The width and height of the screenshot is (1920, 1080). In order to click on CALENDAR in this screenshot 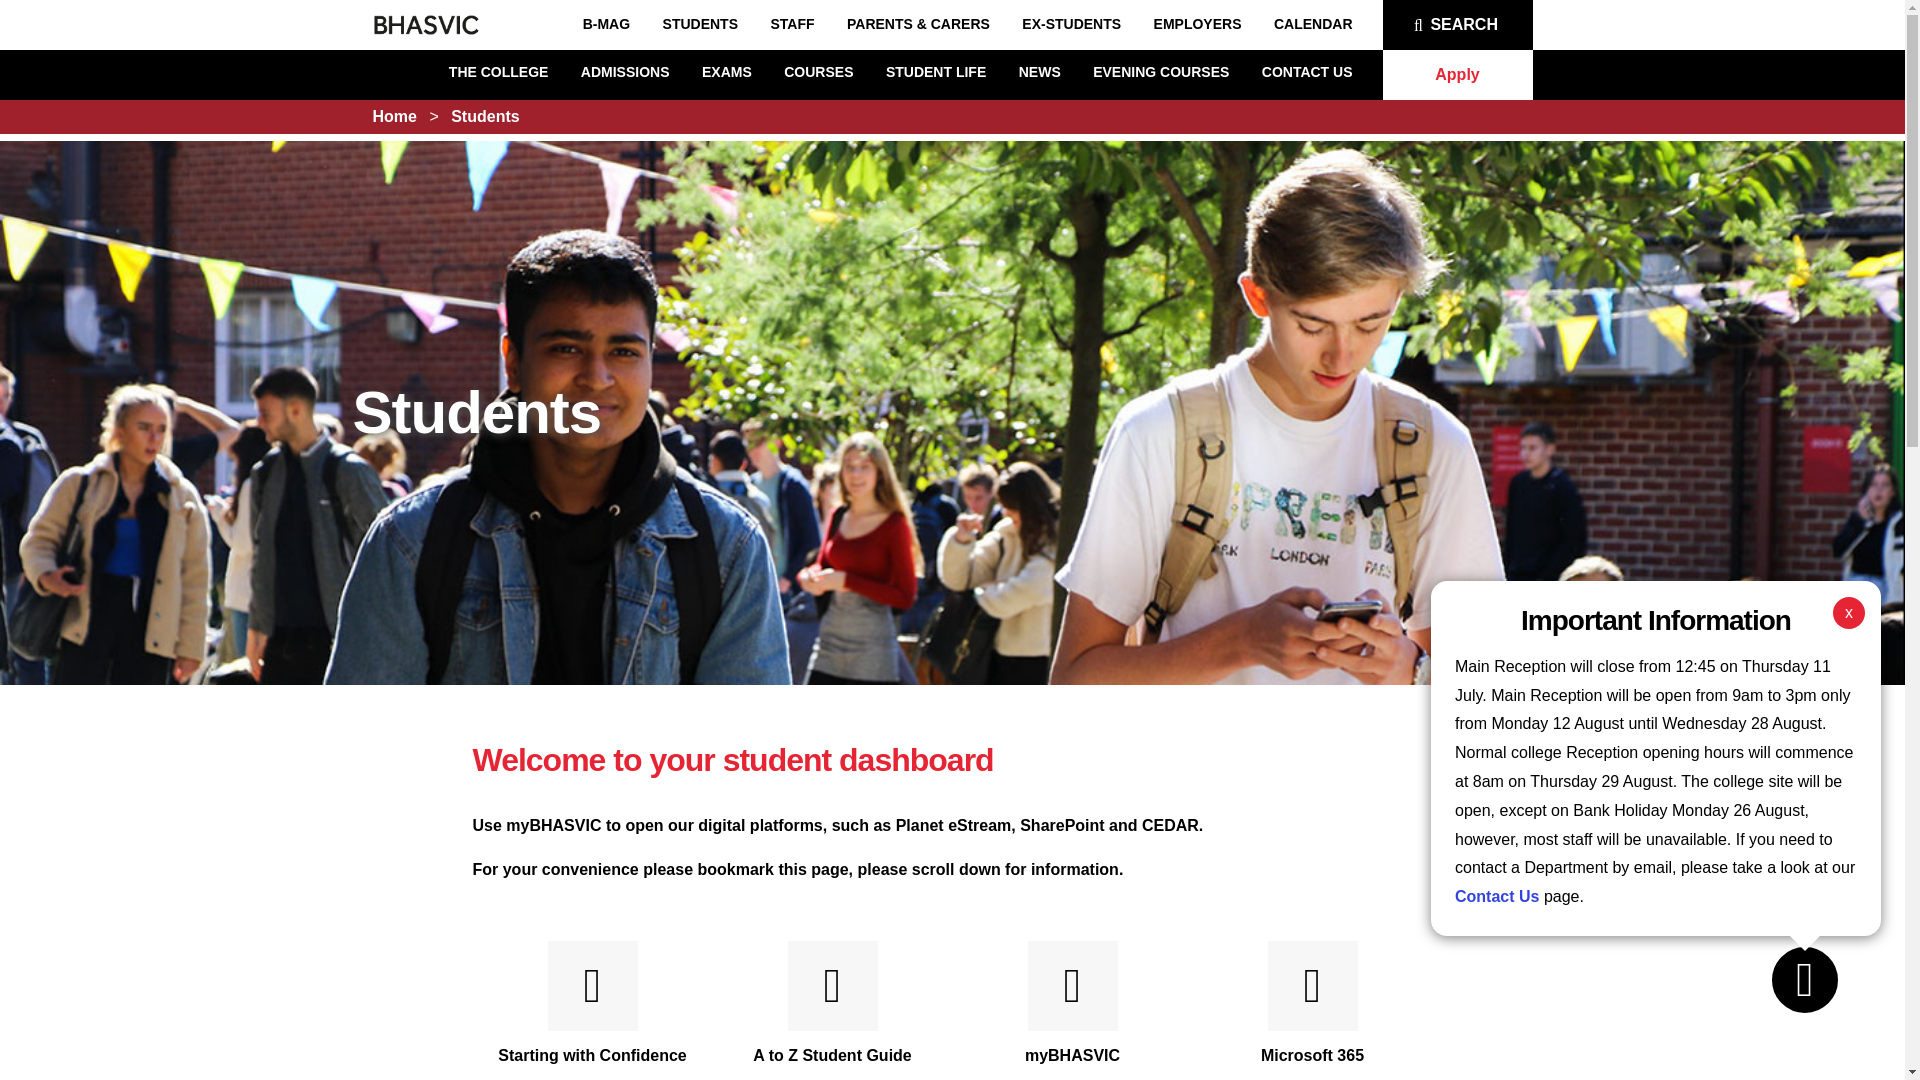, I will do `click(1313, 24)`.